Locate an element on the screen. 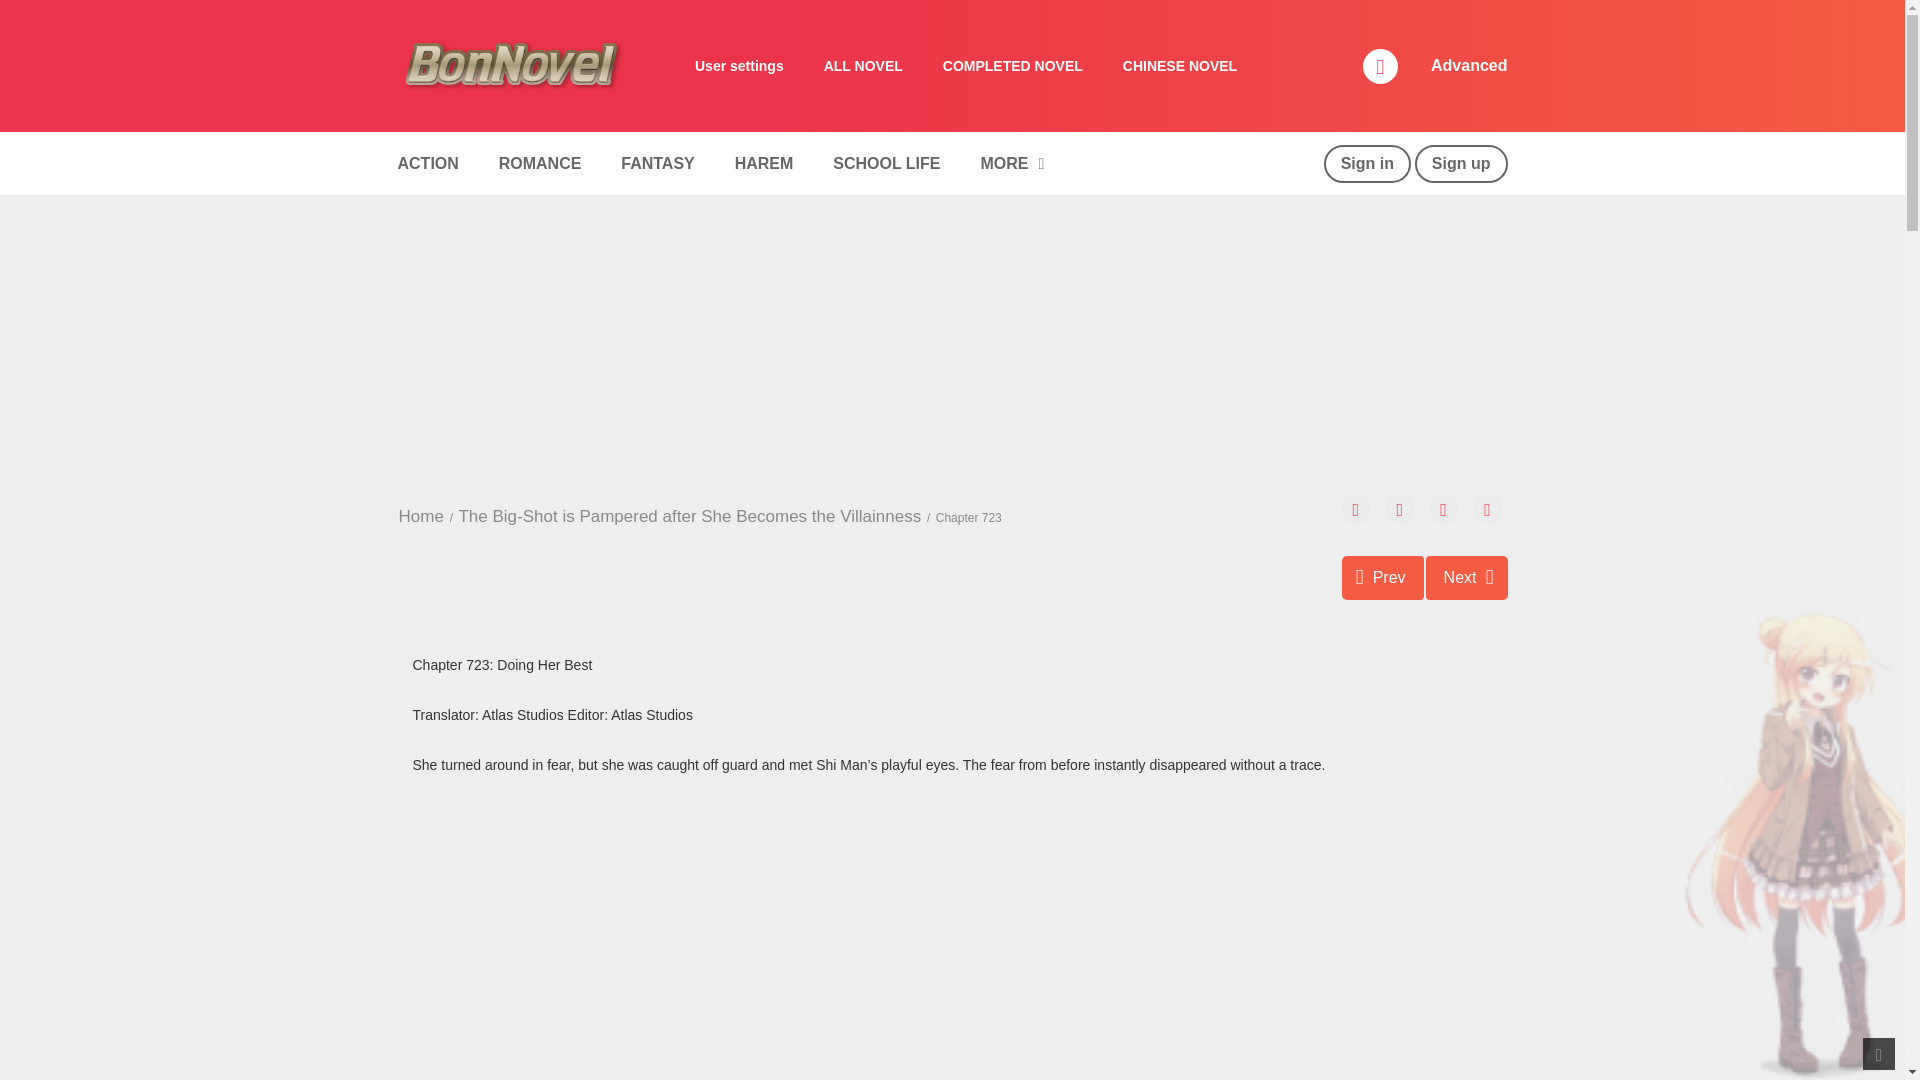 The width and height of the screenshot is (1920, 1080). ALL NOVEL is located at coordinates (864, 66).